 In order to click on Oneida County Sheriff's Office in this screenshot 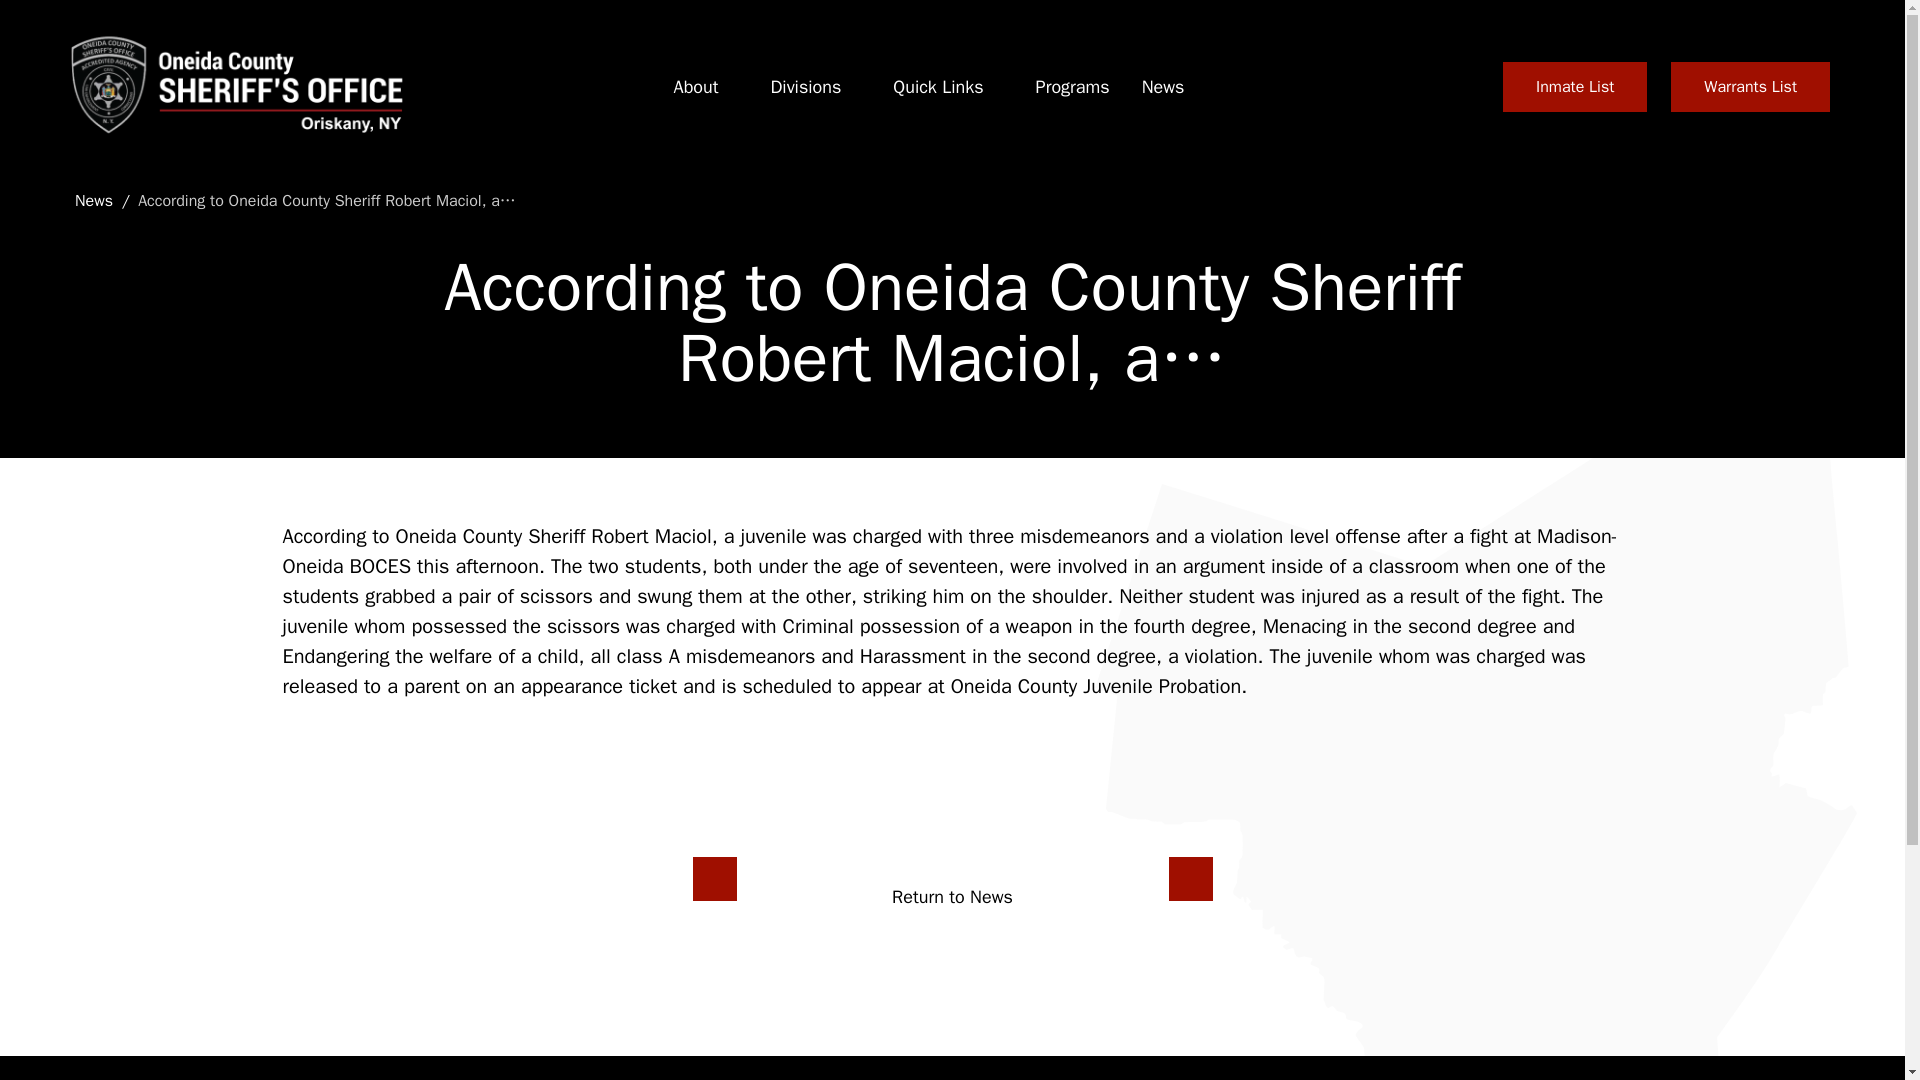, I will do `click(234, 86)`.